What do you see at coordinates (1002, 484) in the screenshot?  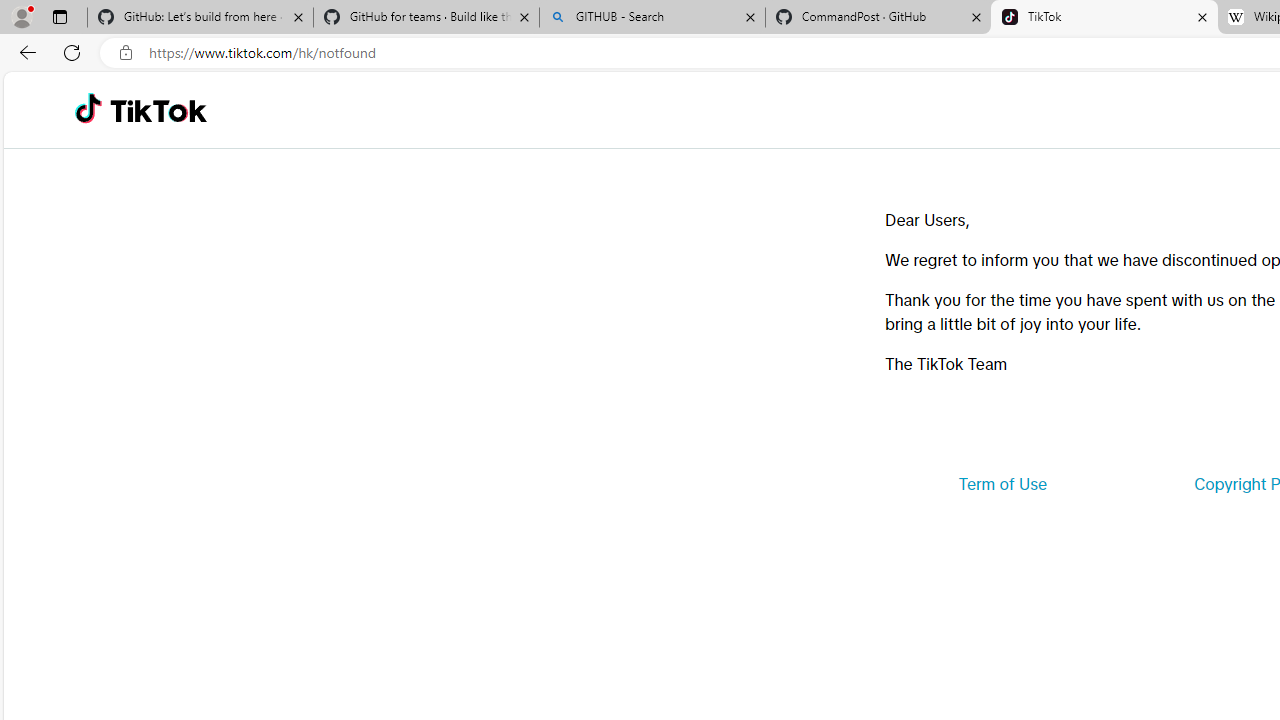 I see `Term of Use` at bounding box center [1002, 484].